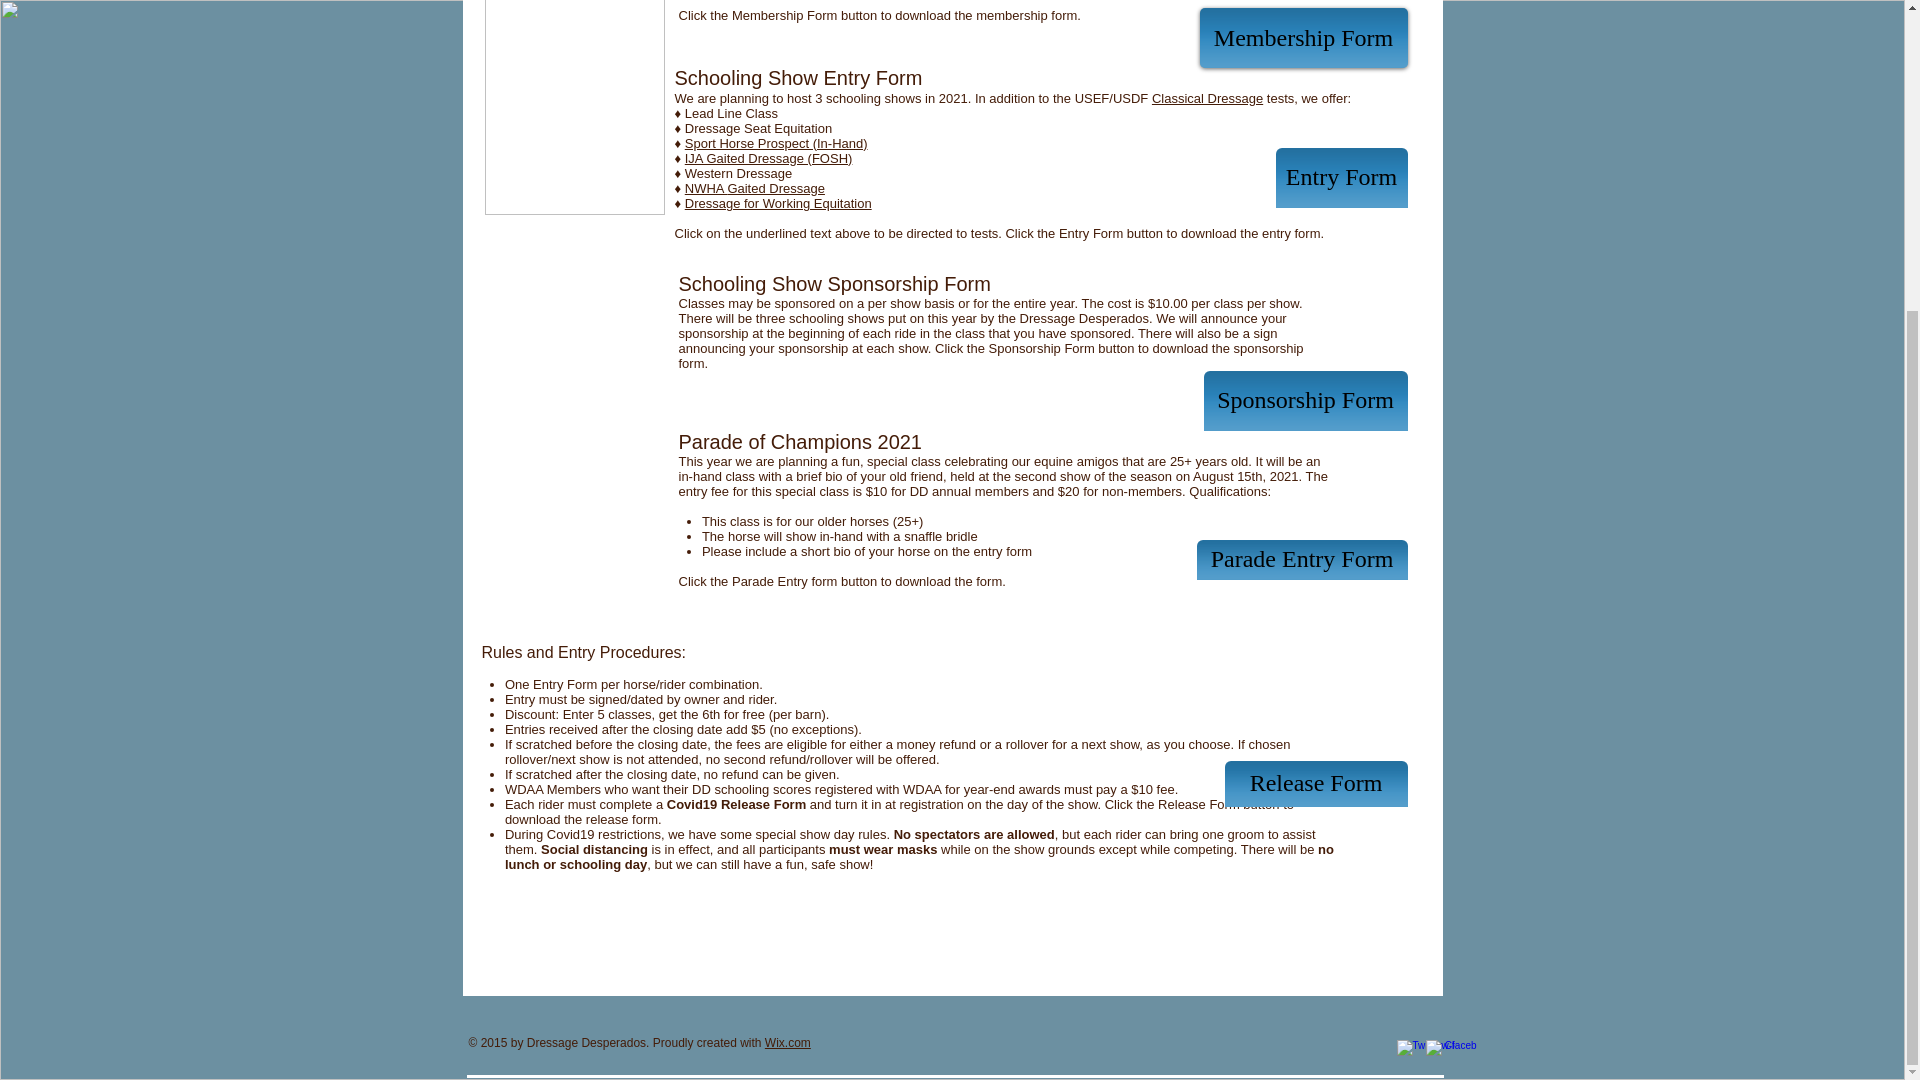  Describe the element at coordinates (1208, 98) in the screenshot. I see `Classical Dressage` at that location.